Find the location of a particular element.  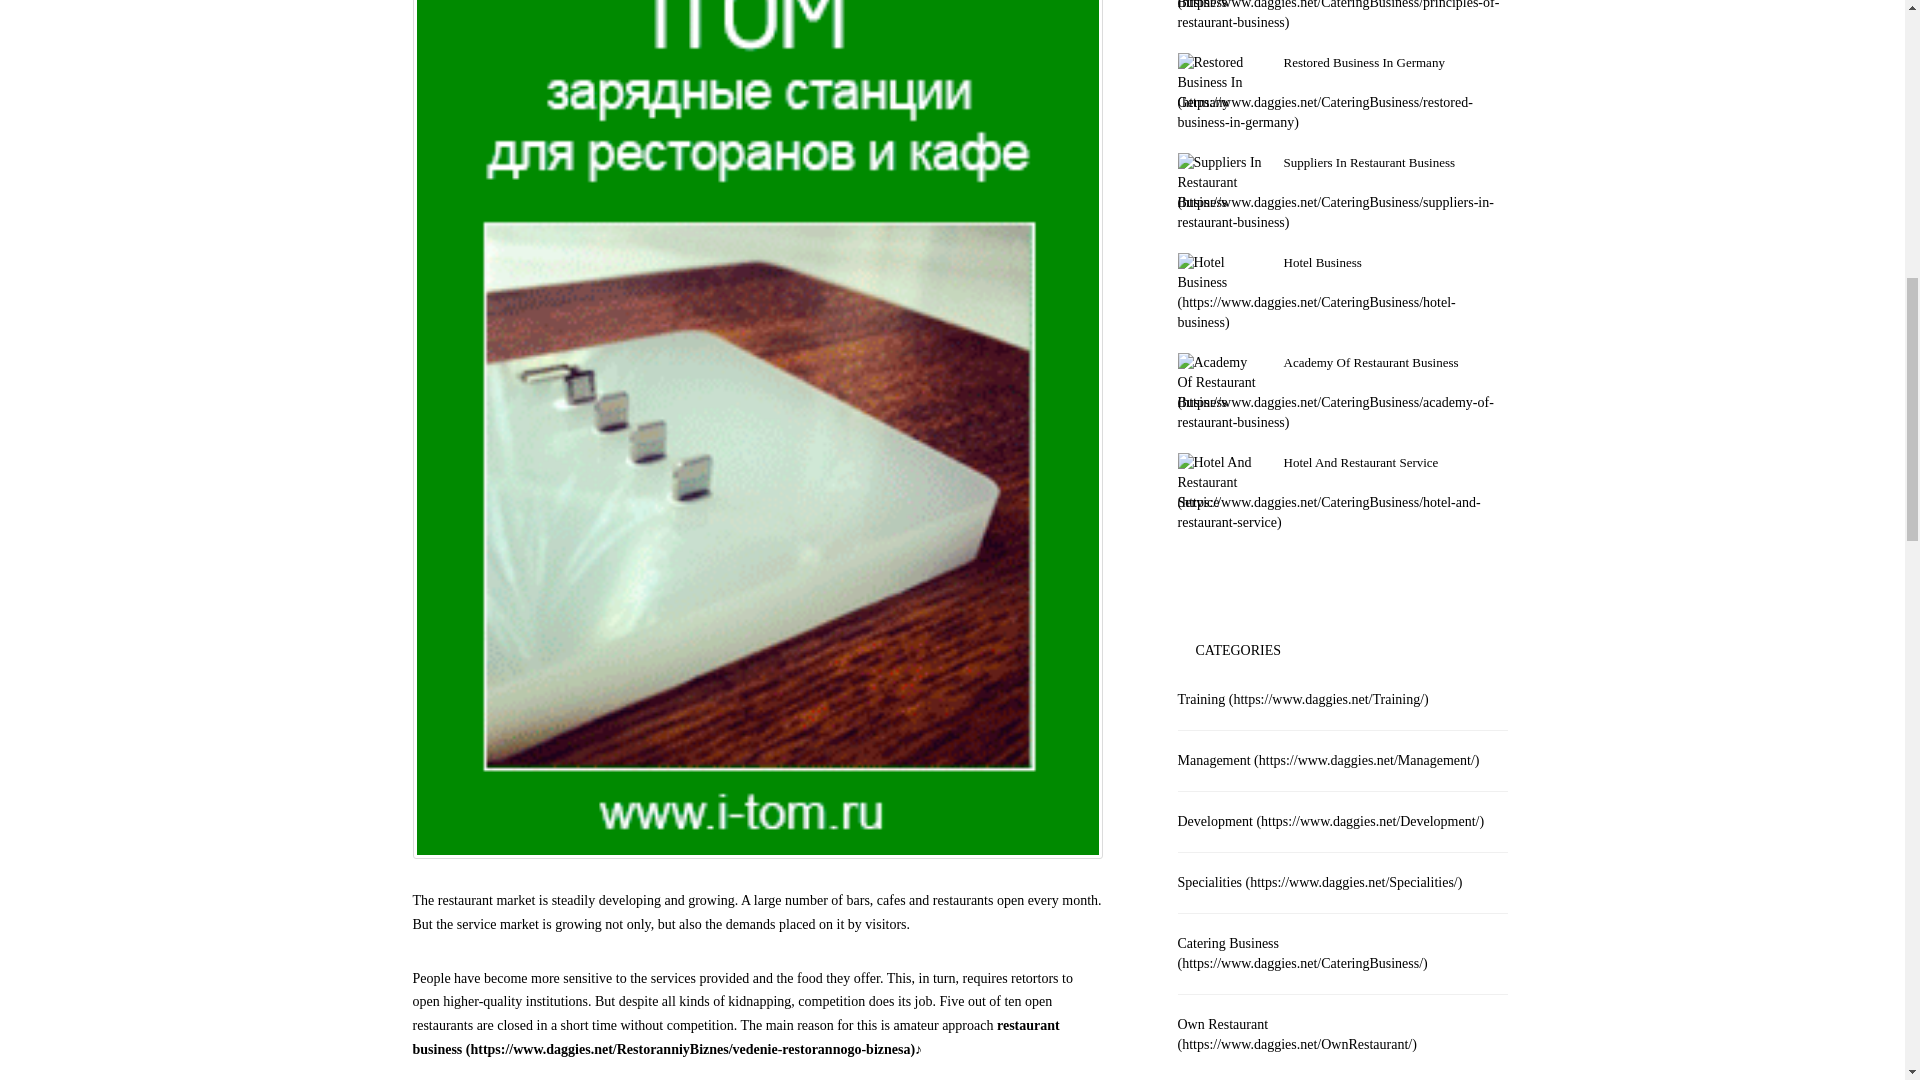

View all posts filed under Own Restaurant is located at coordinates (1297, 1034).